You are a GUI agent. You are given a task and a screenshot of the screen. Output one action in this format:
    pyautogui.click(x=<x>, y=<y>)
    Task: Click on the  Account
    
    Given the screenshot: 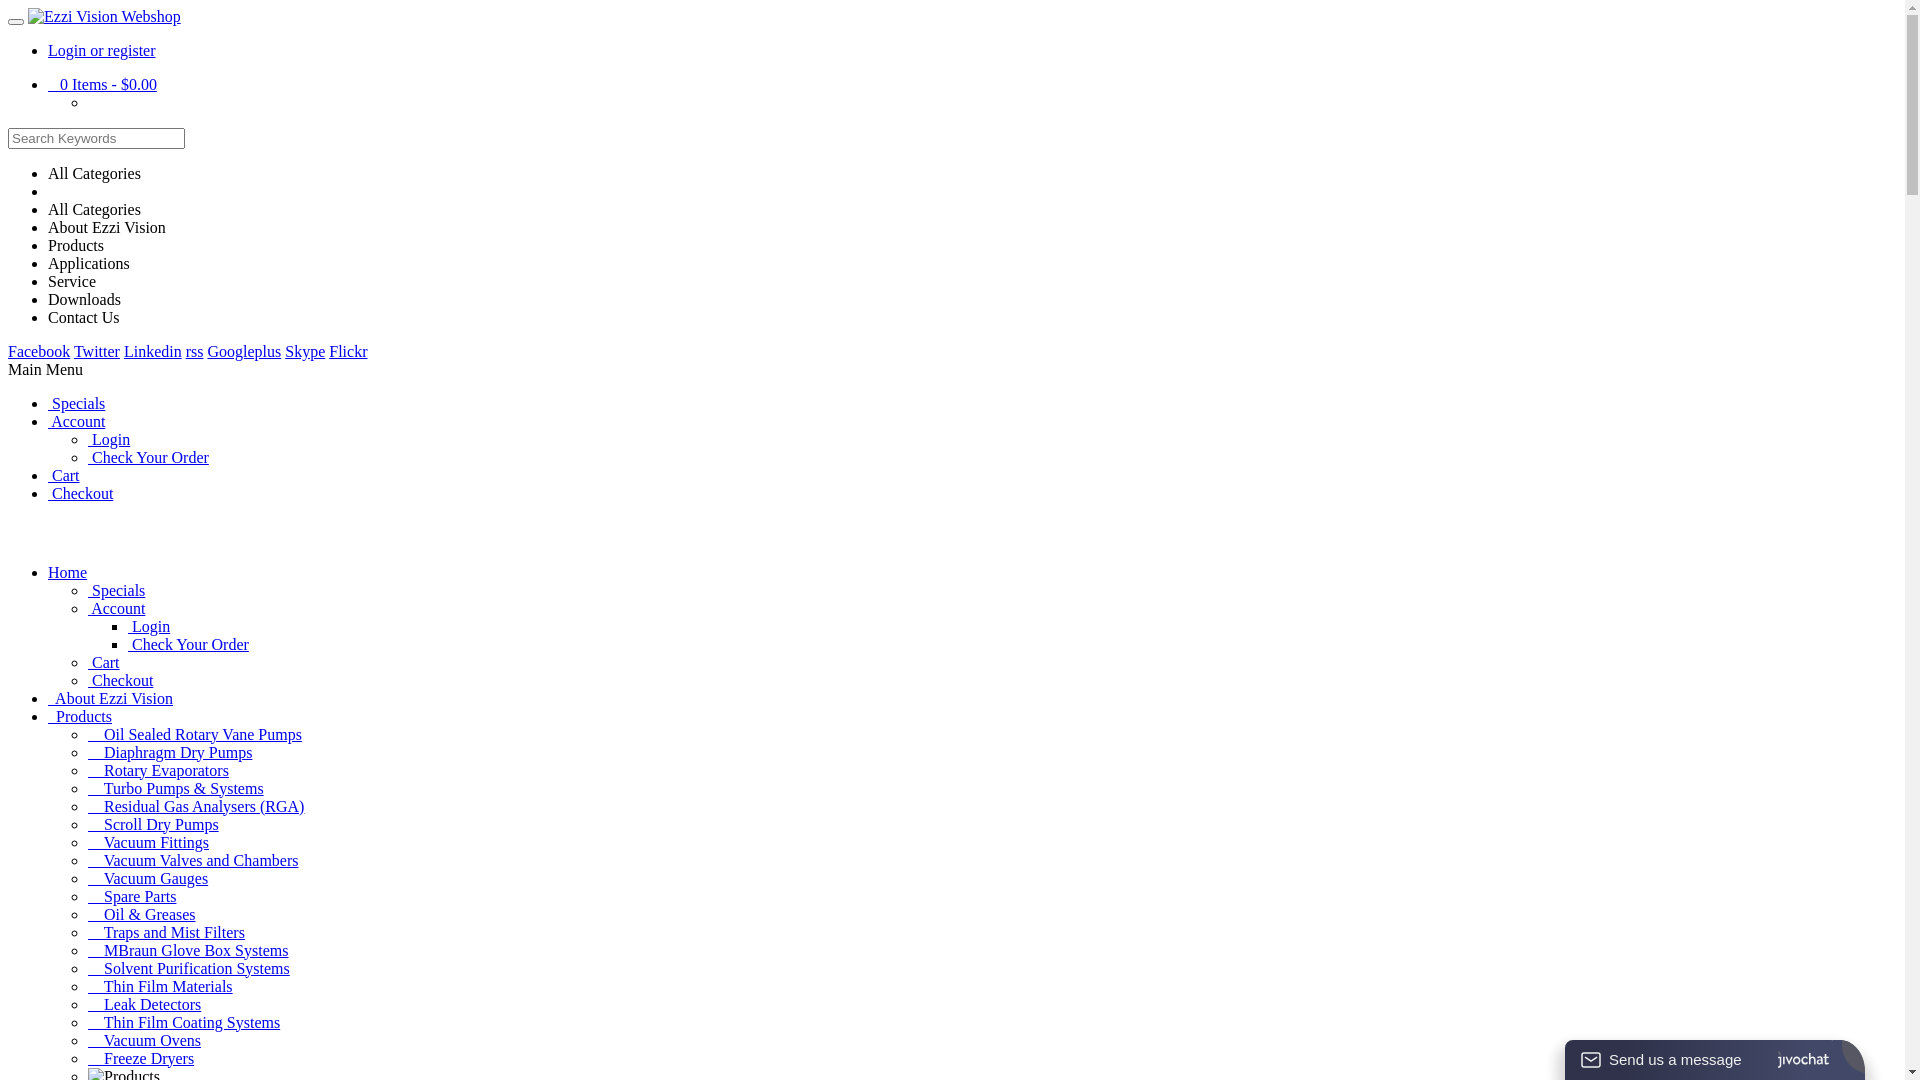 What is the action you would take?
    pyautogui.click(x=116, y=608)
    